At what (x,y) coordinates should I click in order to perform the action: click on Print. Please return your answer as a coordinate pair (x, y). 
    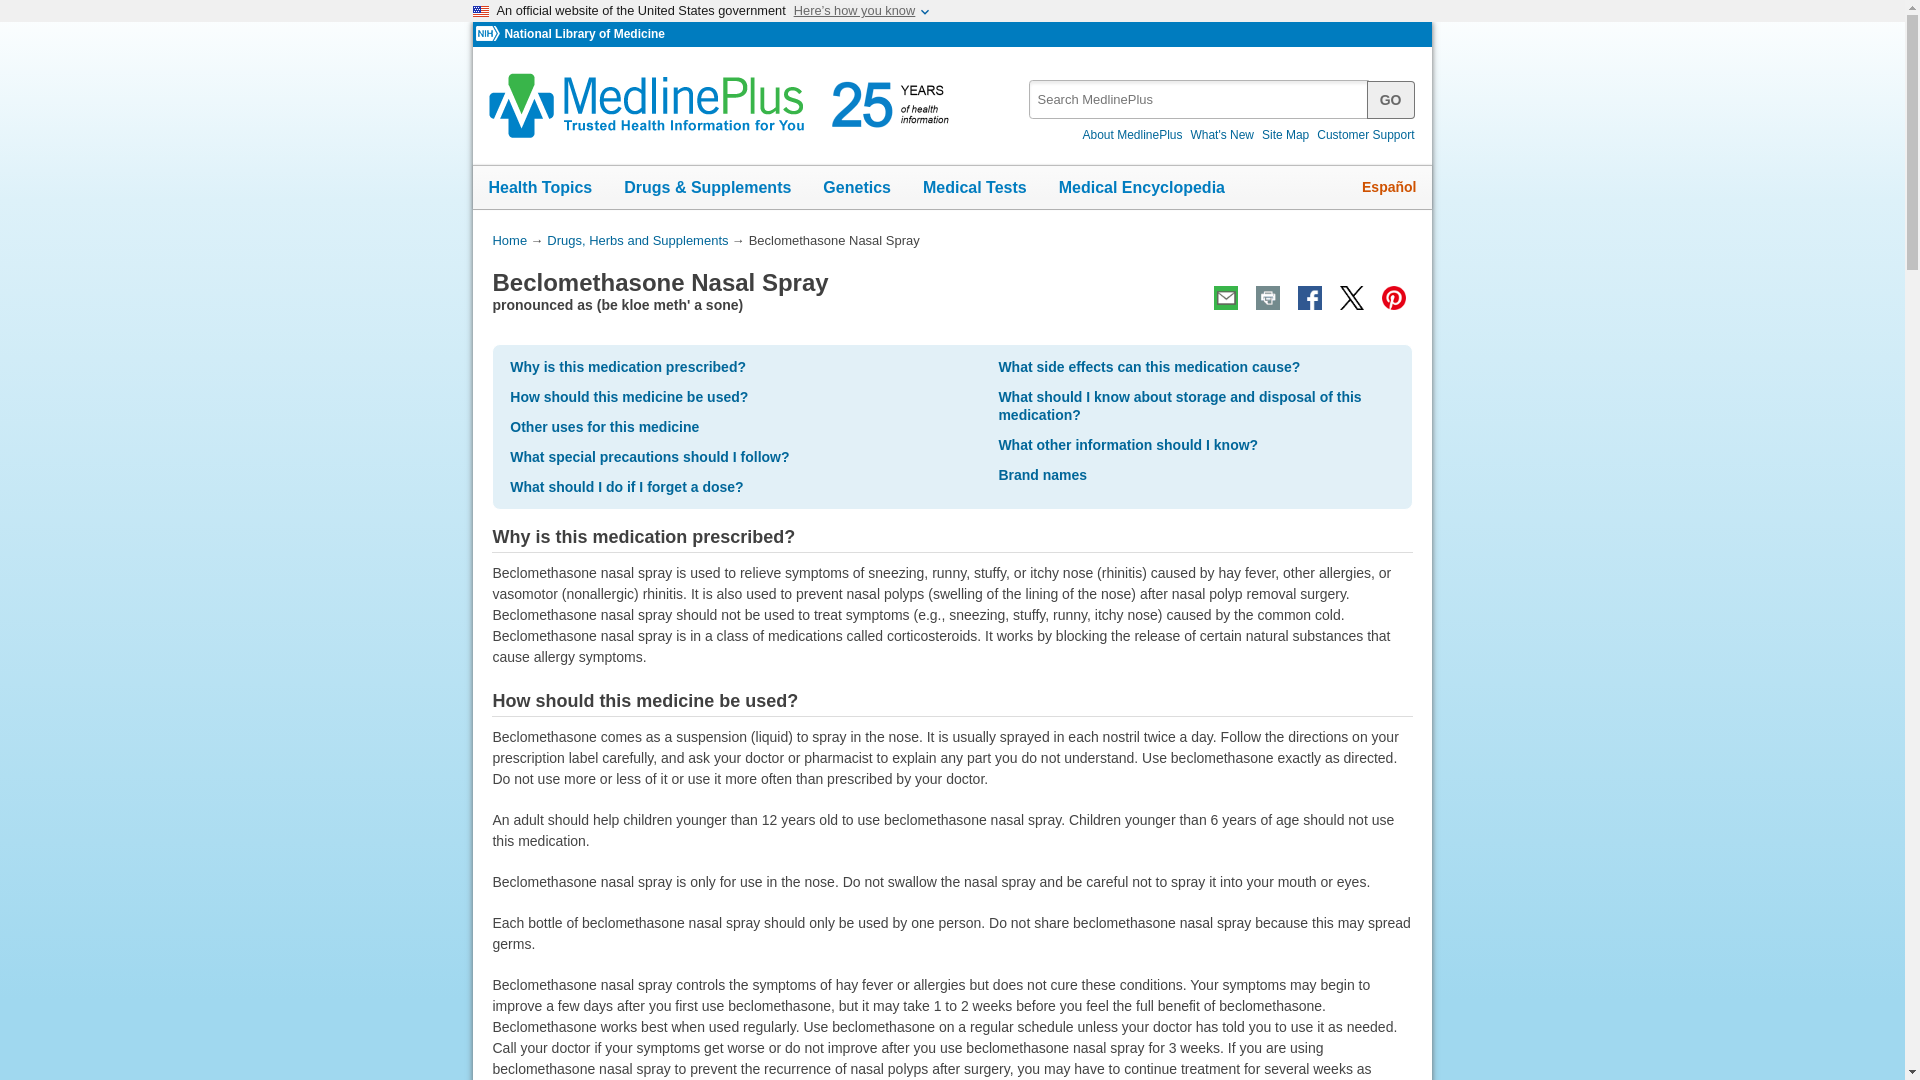
    Looking at the image, I should click on (1268, 298).